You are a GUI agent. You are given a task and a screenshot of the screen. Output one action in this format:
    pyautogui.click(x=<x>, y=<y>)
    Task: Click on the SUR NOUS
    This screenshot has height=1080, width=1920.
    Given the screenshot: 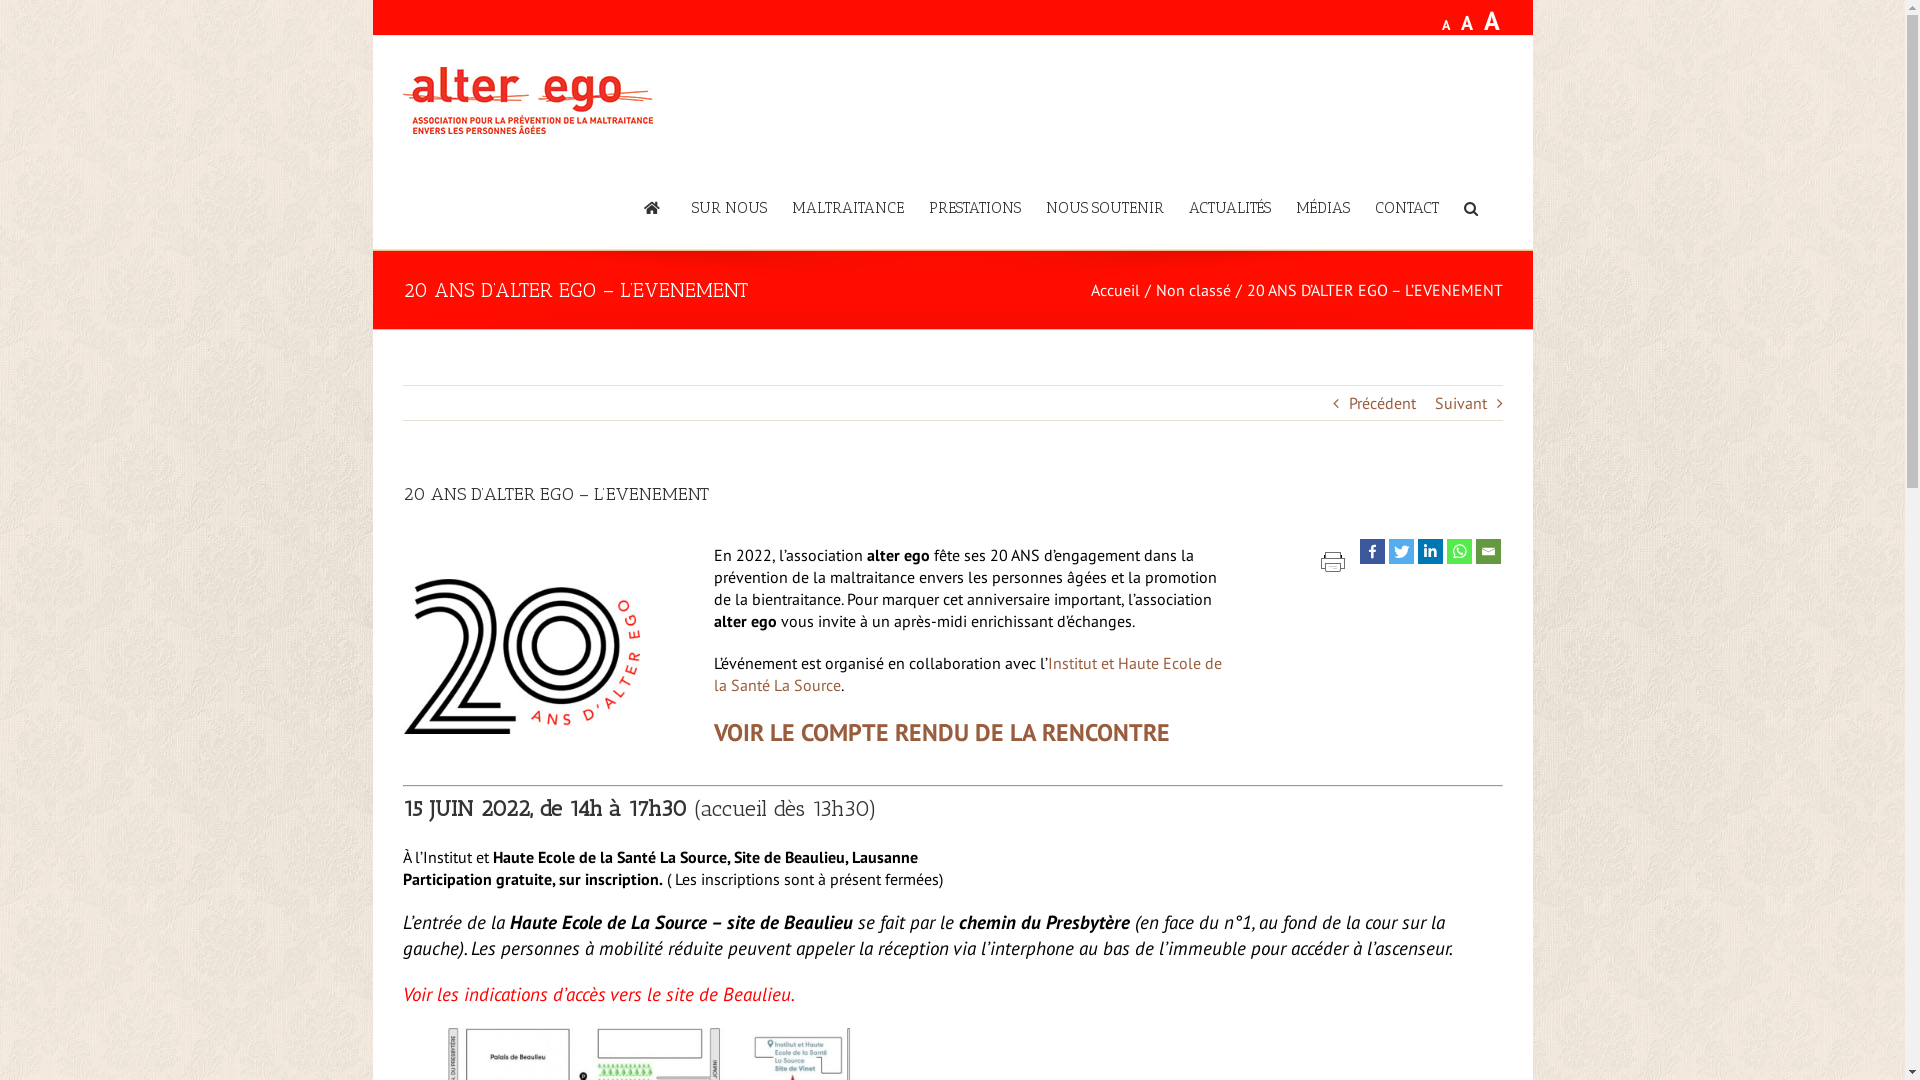 What is the action you would take?
    pyautogui.click(x=730, y=207)
    